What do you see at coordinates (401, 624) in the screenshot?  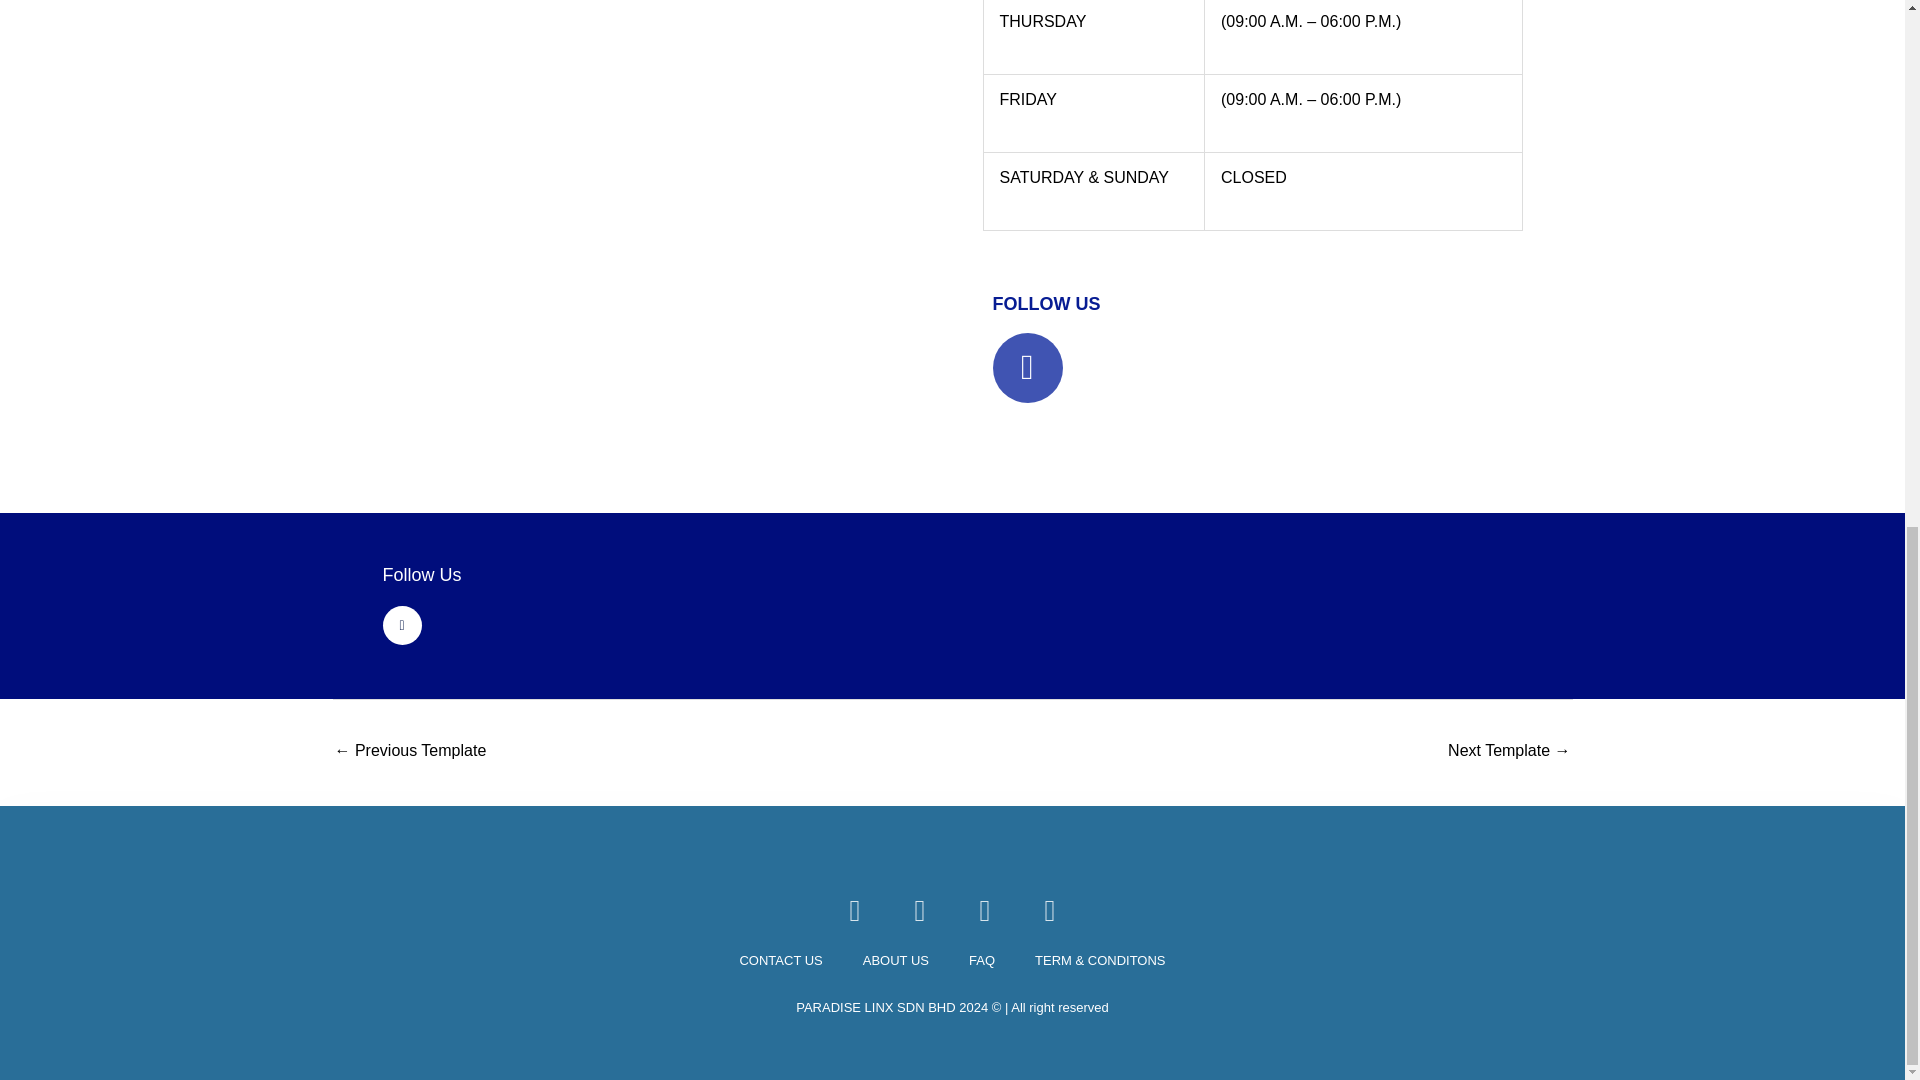 I see `Facebook-f` at bounding box center [401, 624].